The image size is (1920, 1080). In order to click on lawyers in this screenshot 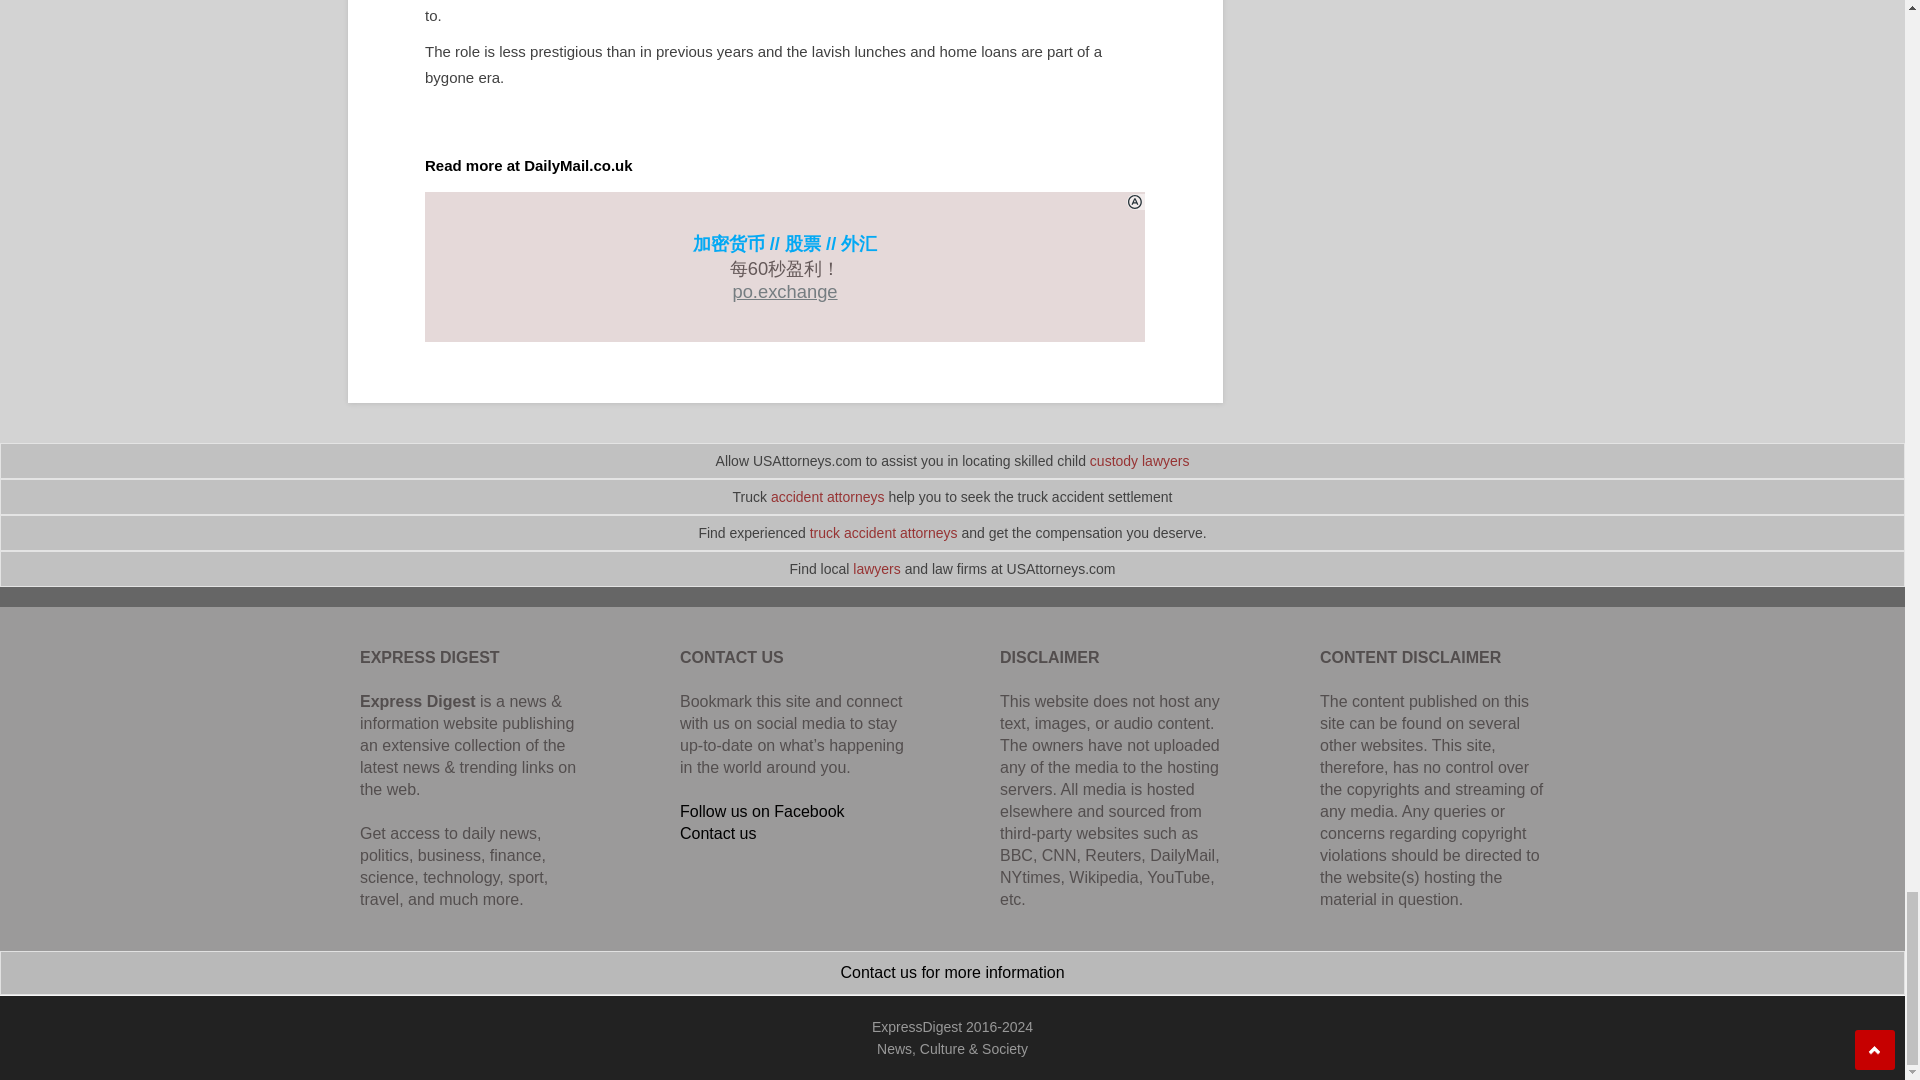, I will do `click(876, 568)`.